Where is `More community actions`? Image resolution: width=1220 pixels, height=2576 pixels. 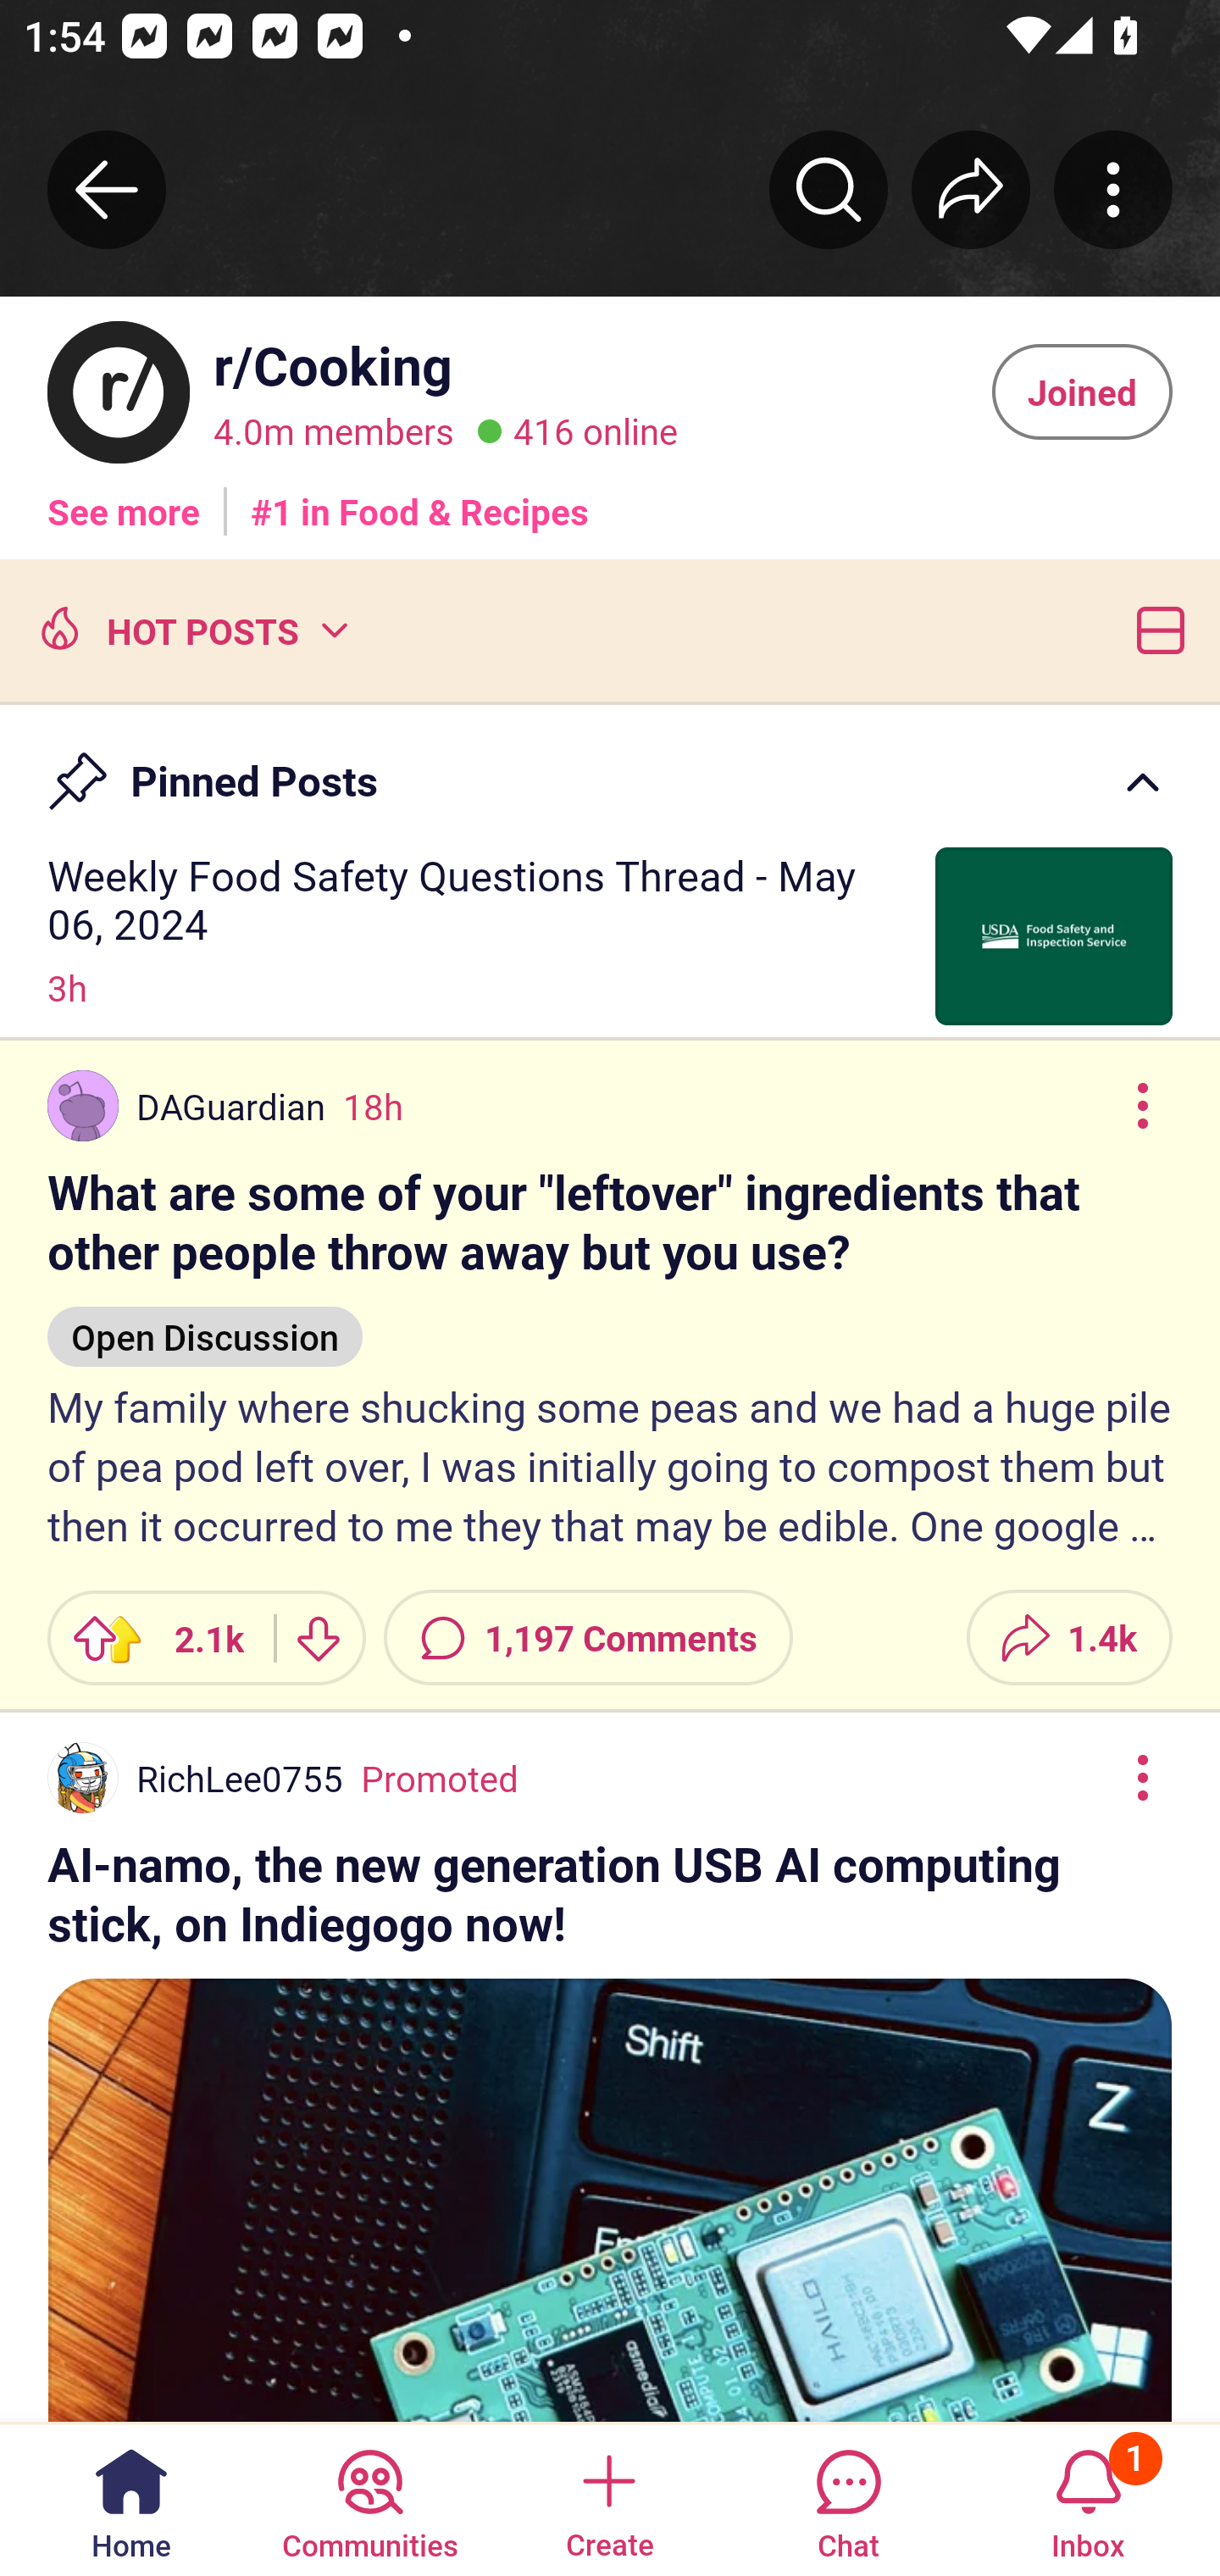 More community actions is located at coordinates (1113, 189).